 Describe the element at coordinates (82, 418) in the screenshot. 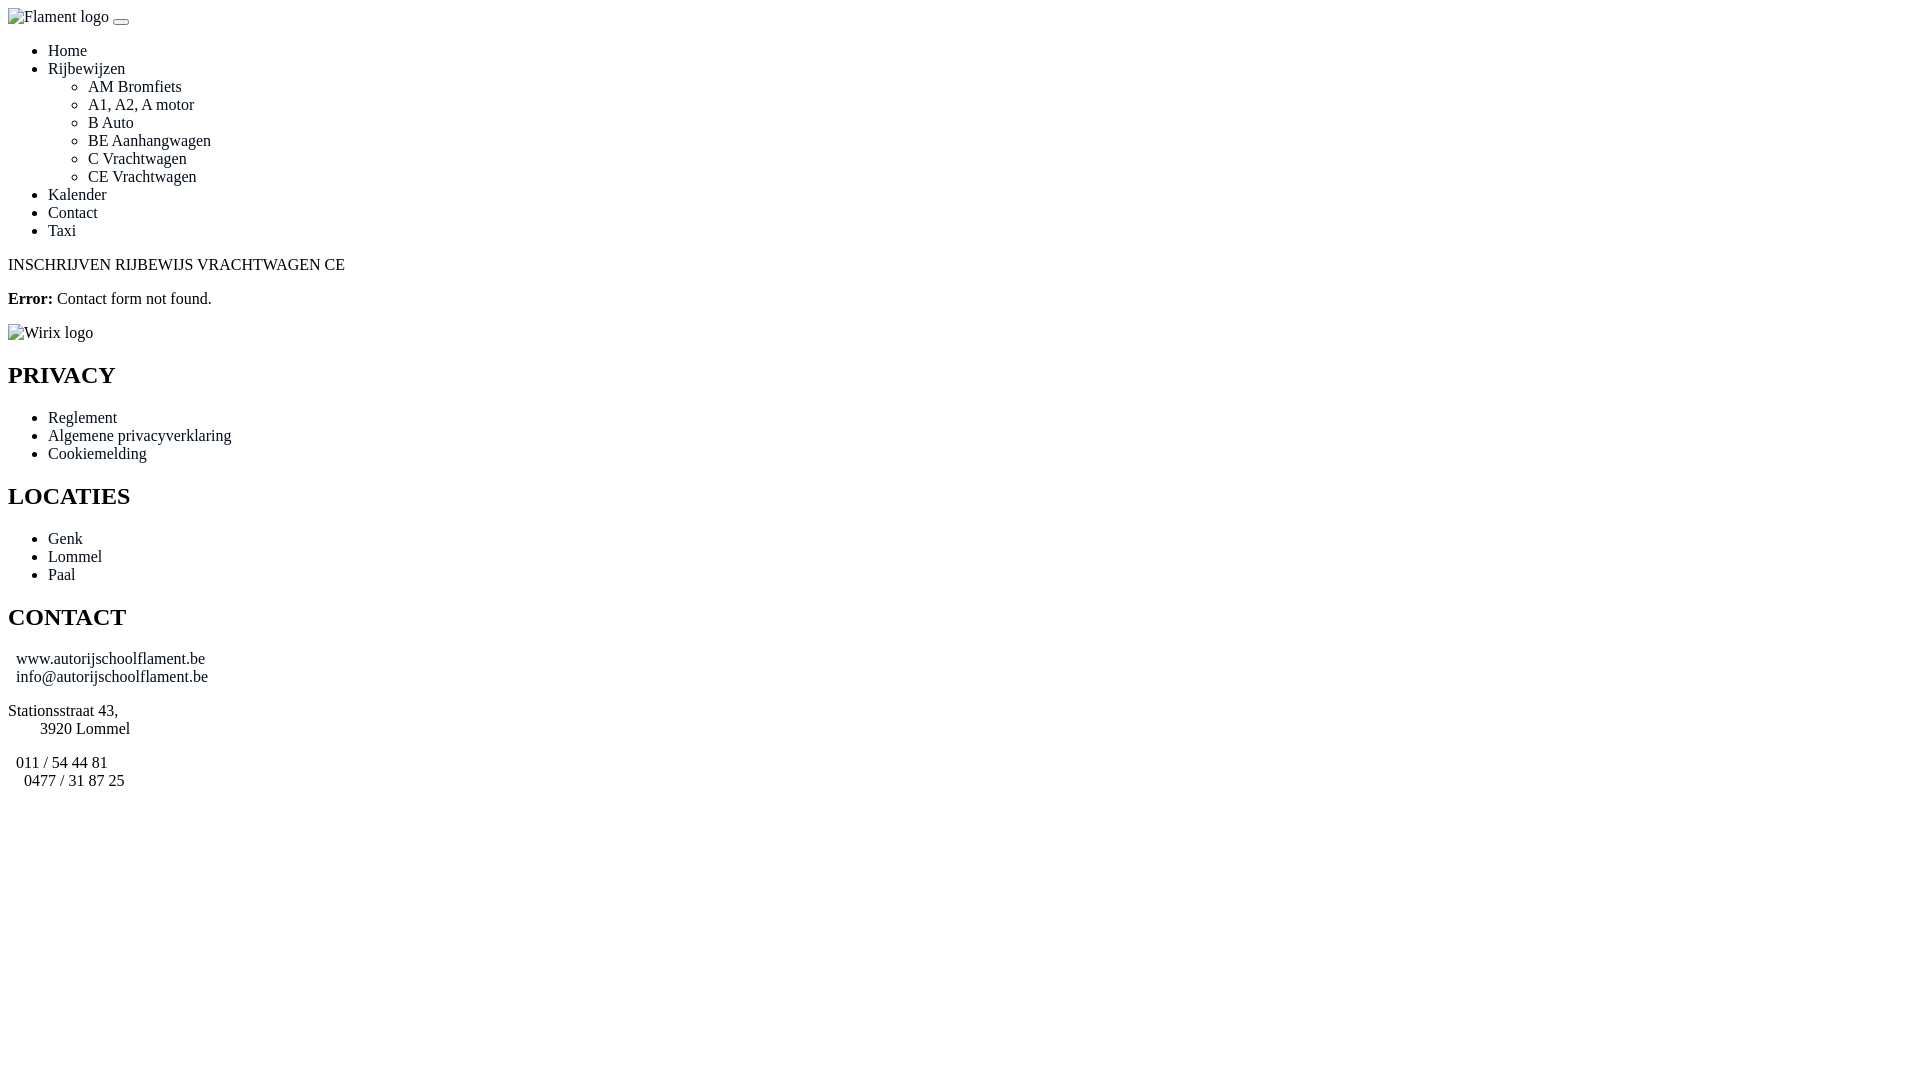

I see `Reglement` at that location.